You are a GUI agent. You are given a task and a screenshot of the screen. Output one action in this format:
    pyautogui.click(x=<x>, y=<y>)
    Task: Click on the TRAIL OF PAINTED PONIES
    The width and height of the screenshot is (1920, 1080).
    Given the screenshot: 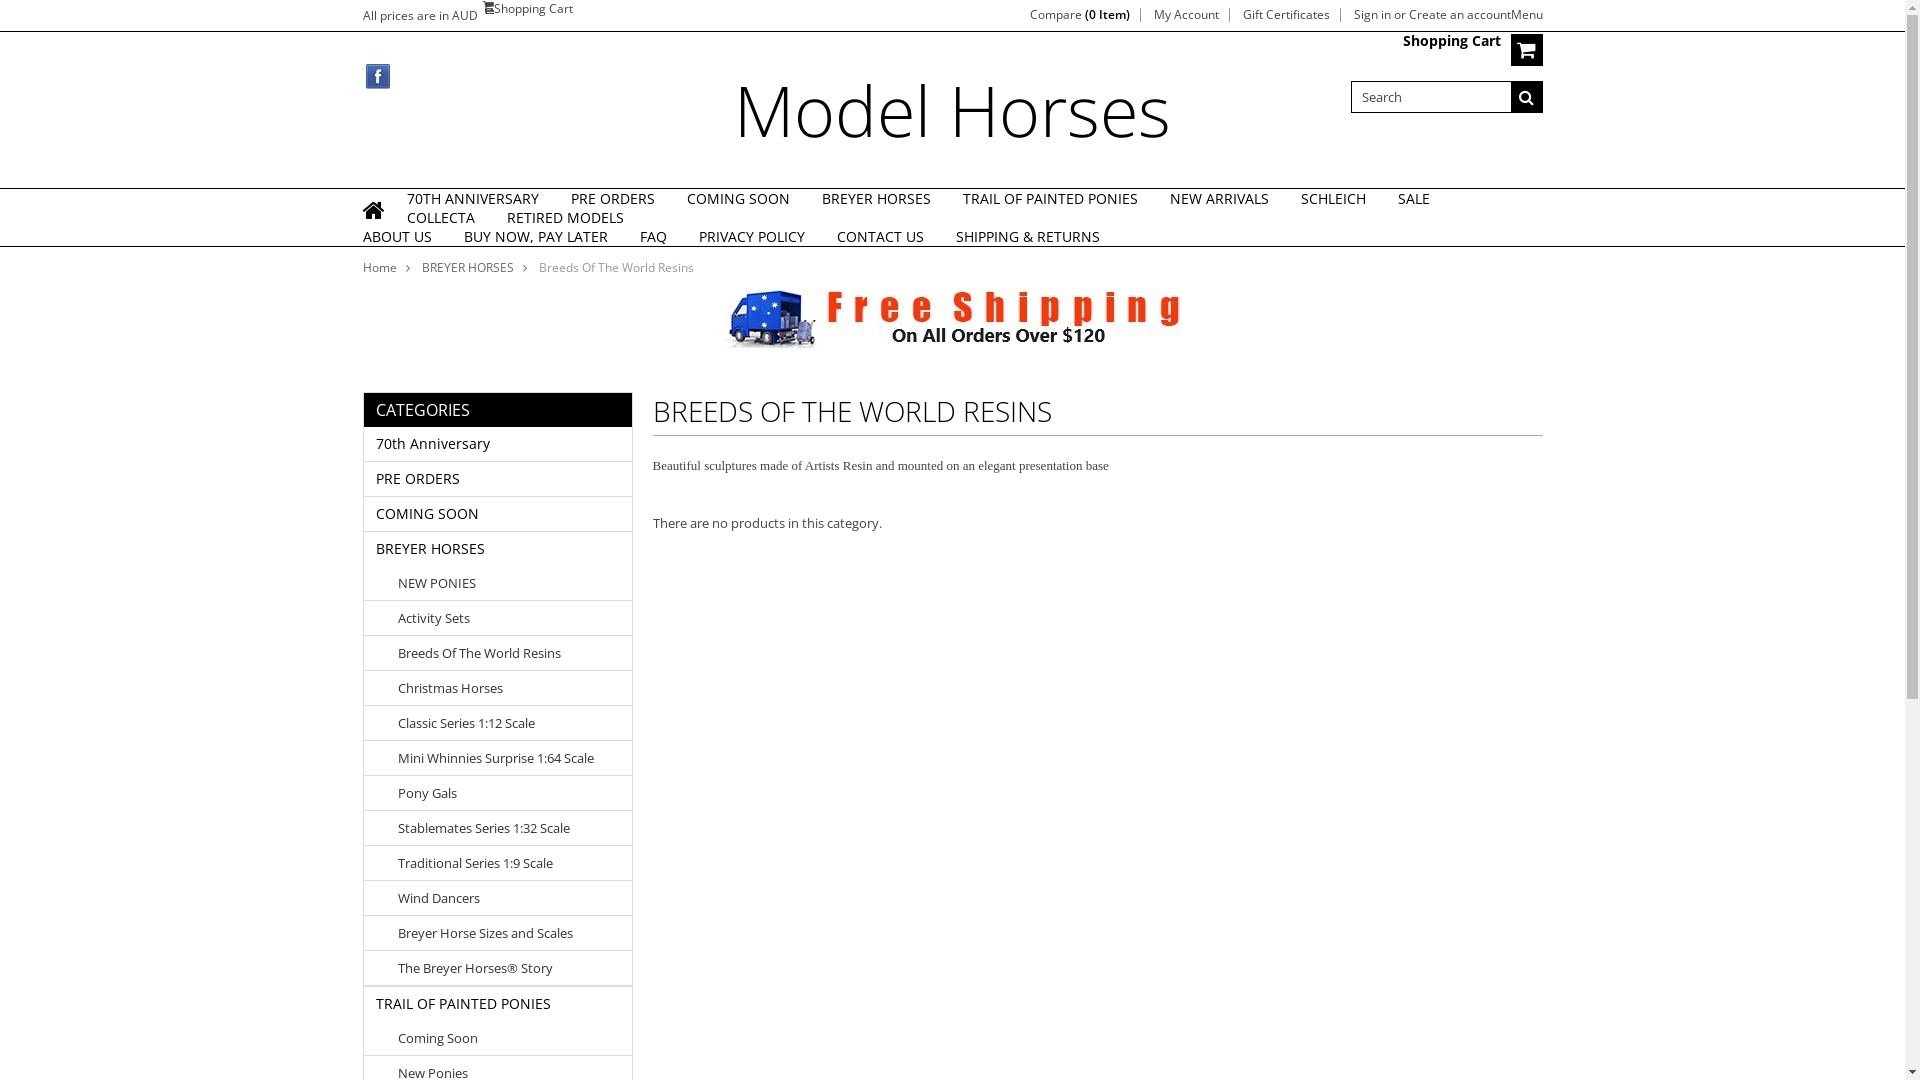 What is the action you would take?
    pyautogui.click(x=1050, y=198)
    